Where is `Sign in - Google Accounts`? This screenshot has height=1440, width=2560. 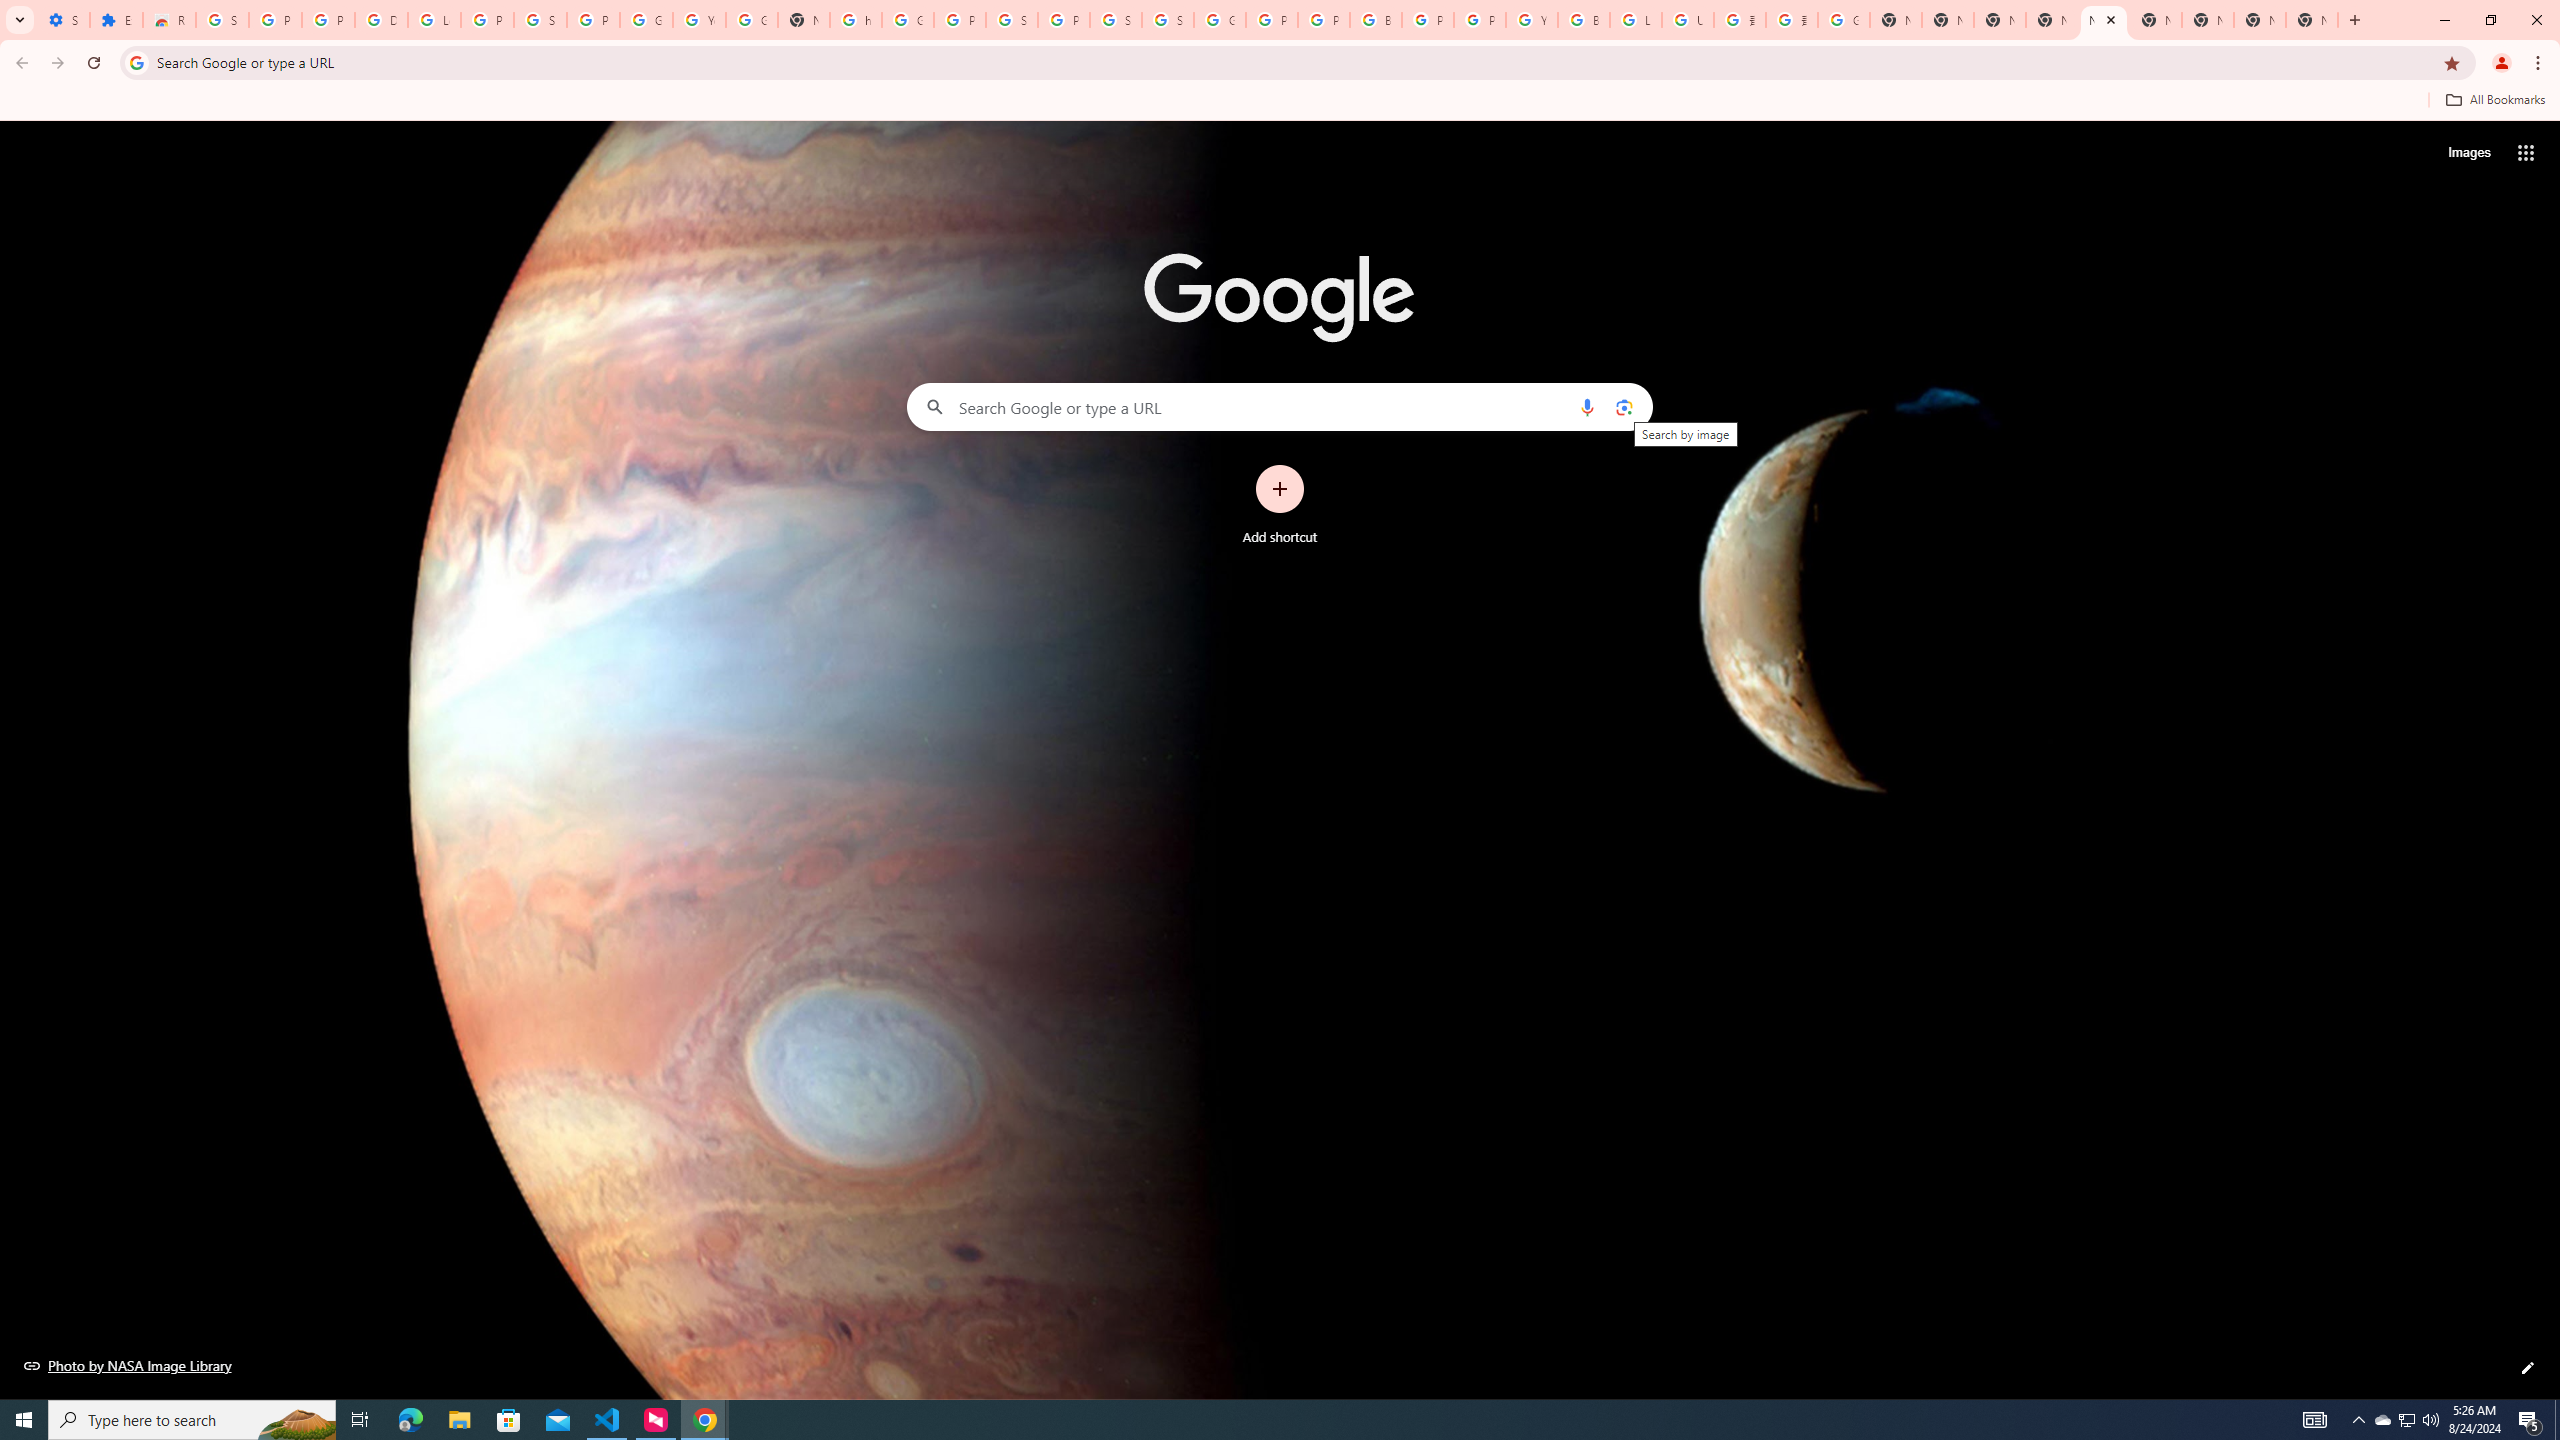 Sign in - Google Accounts is located at coordinates (540, 20).